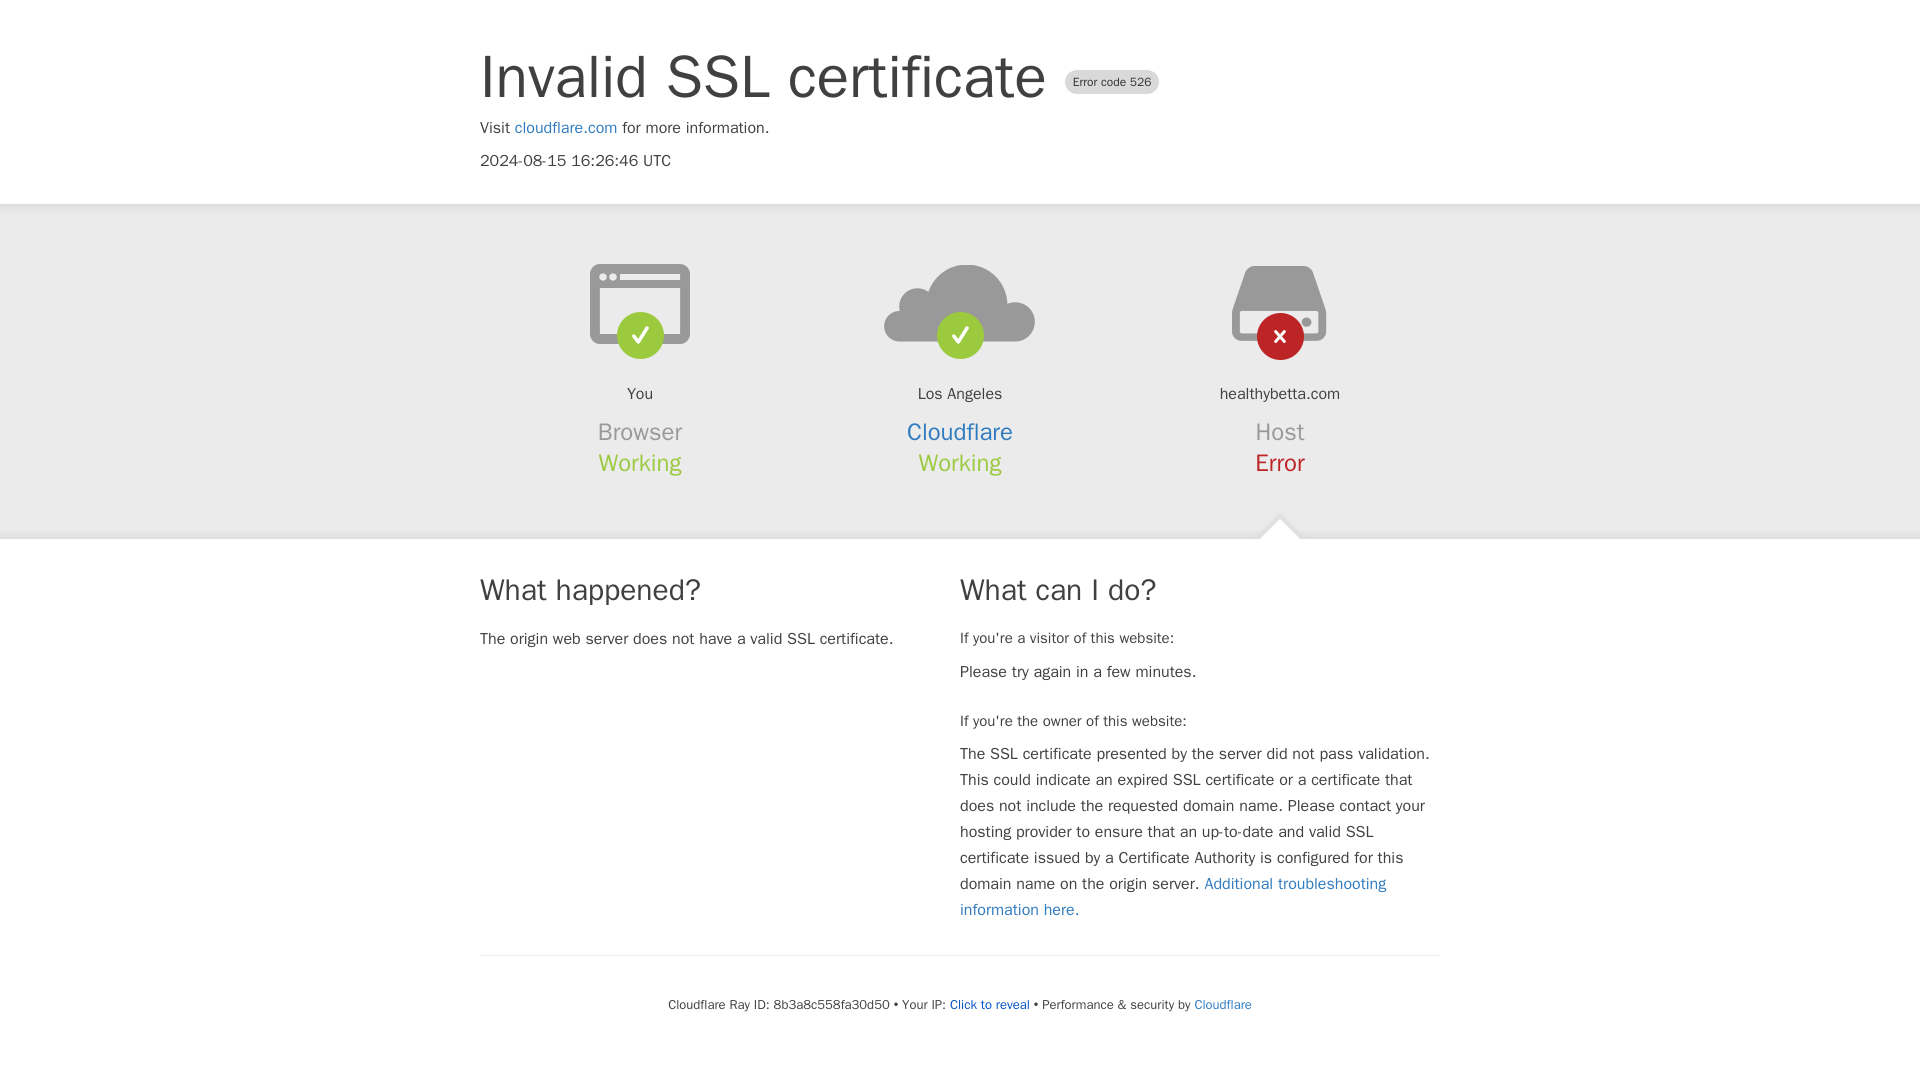 This screenshot has height=1080, width=1920. What do you see at coordinates (1222, 1004) in the screenshot?
I see `Cloudflare` at bounding box center [1222, 1004].